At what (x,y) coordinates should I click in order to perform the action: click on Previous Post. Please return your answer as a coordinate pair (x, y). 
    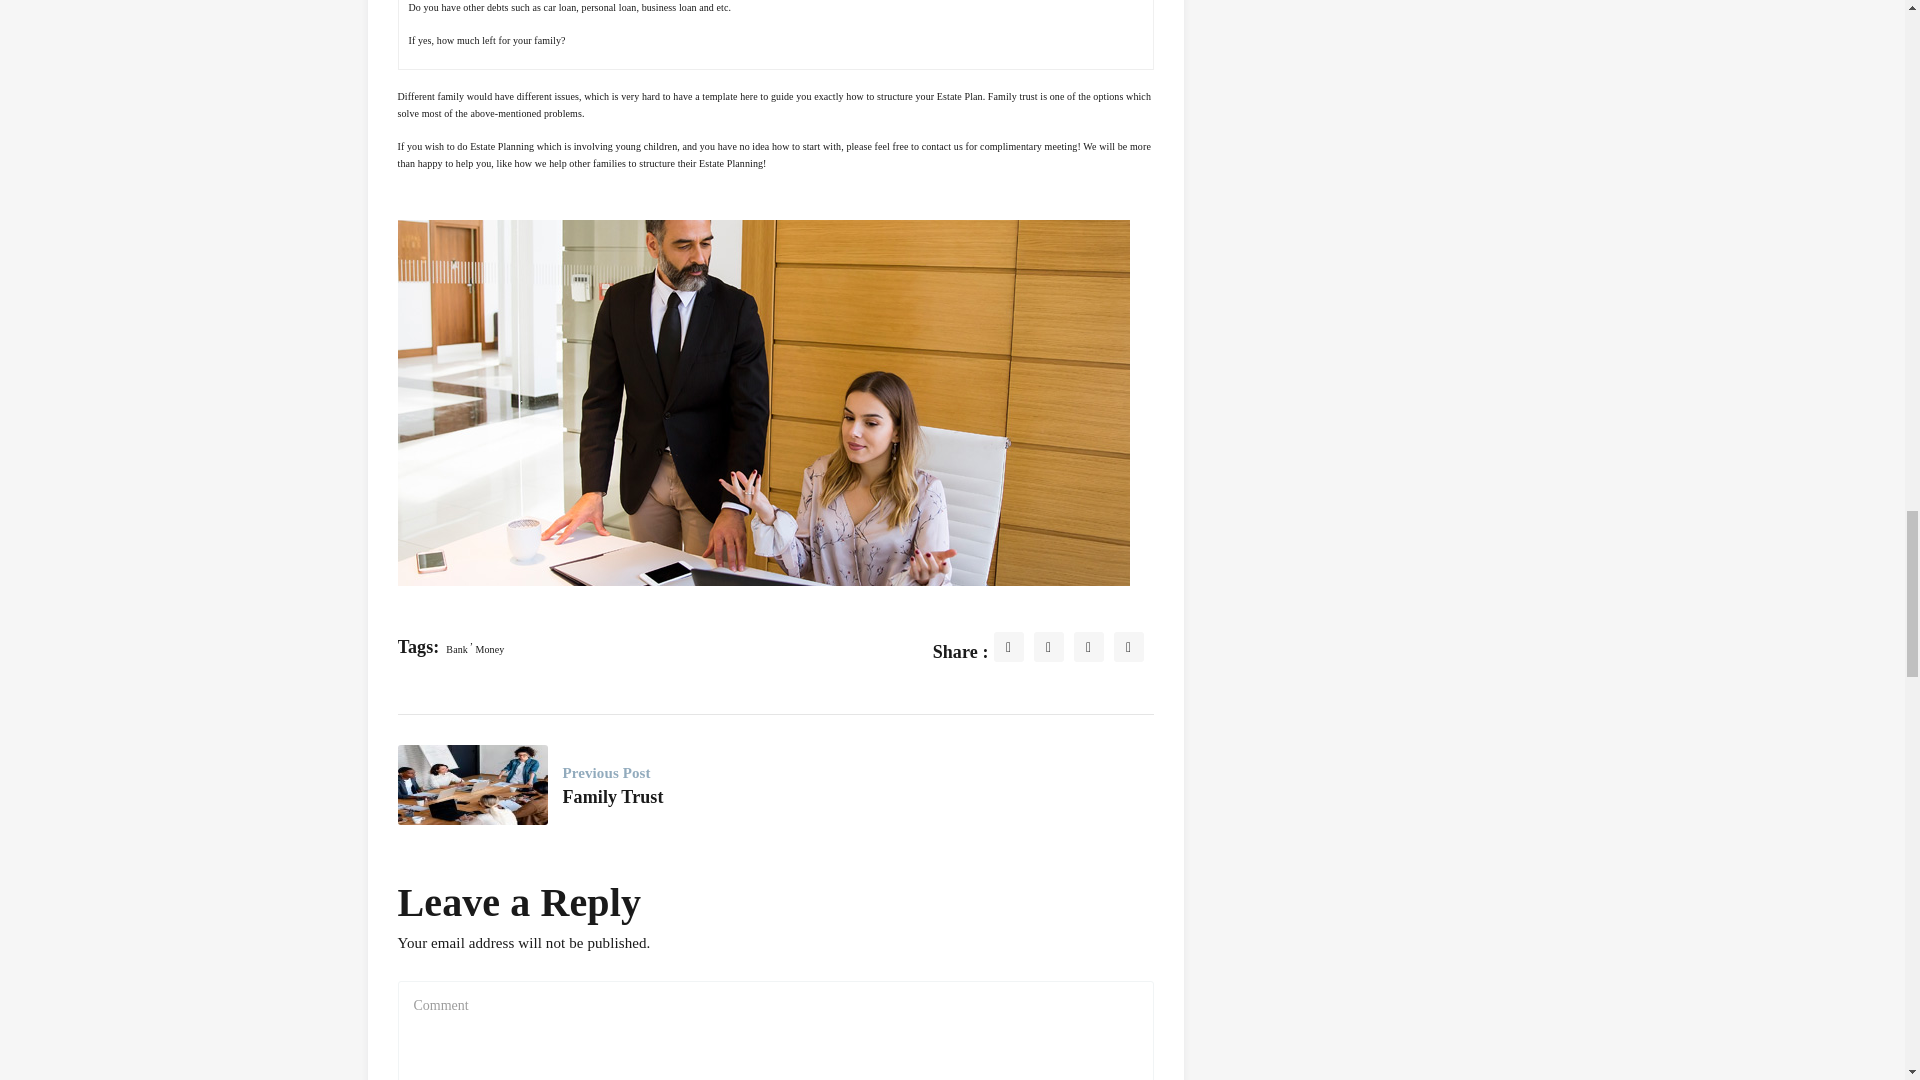
    Looking at the image, I should click on (612, 772).